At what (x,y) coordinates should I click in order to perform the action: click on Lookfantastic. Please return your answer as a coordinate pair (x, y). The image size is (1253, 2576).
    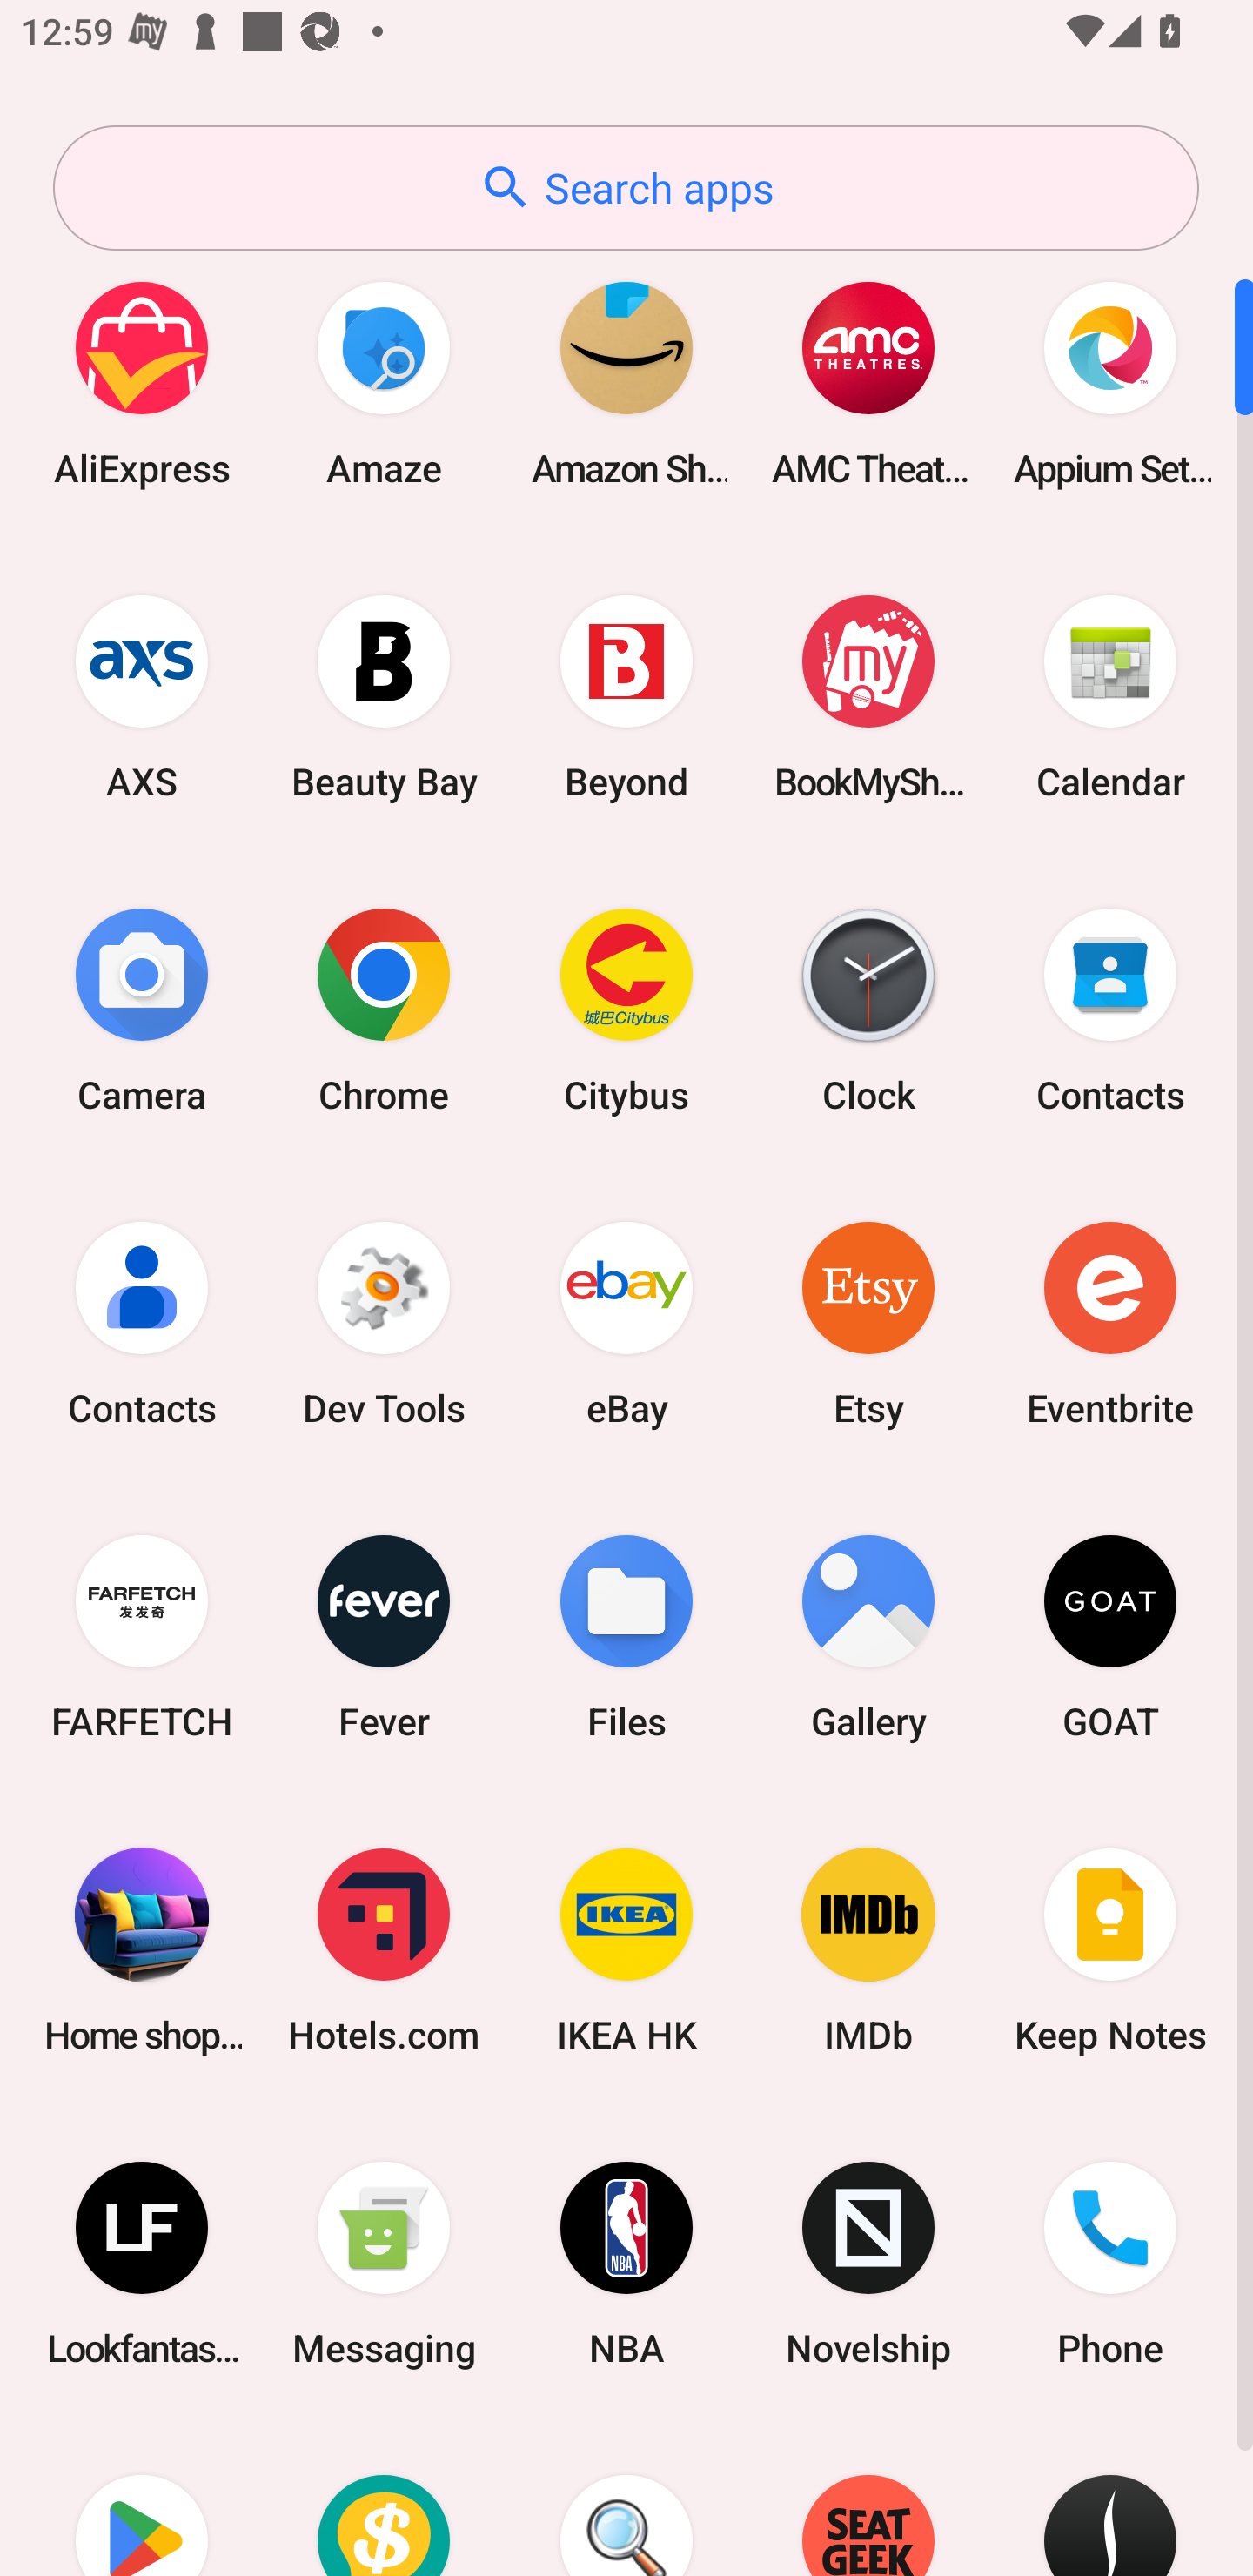
    Looking at the image, I should click on (142, 2264).